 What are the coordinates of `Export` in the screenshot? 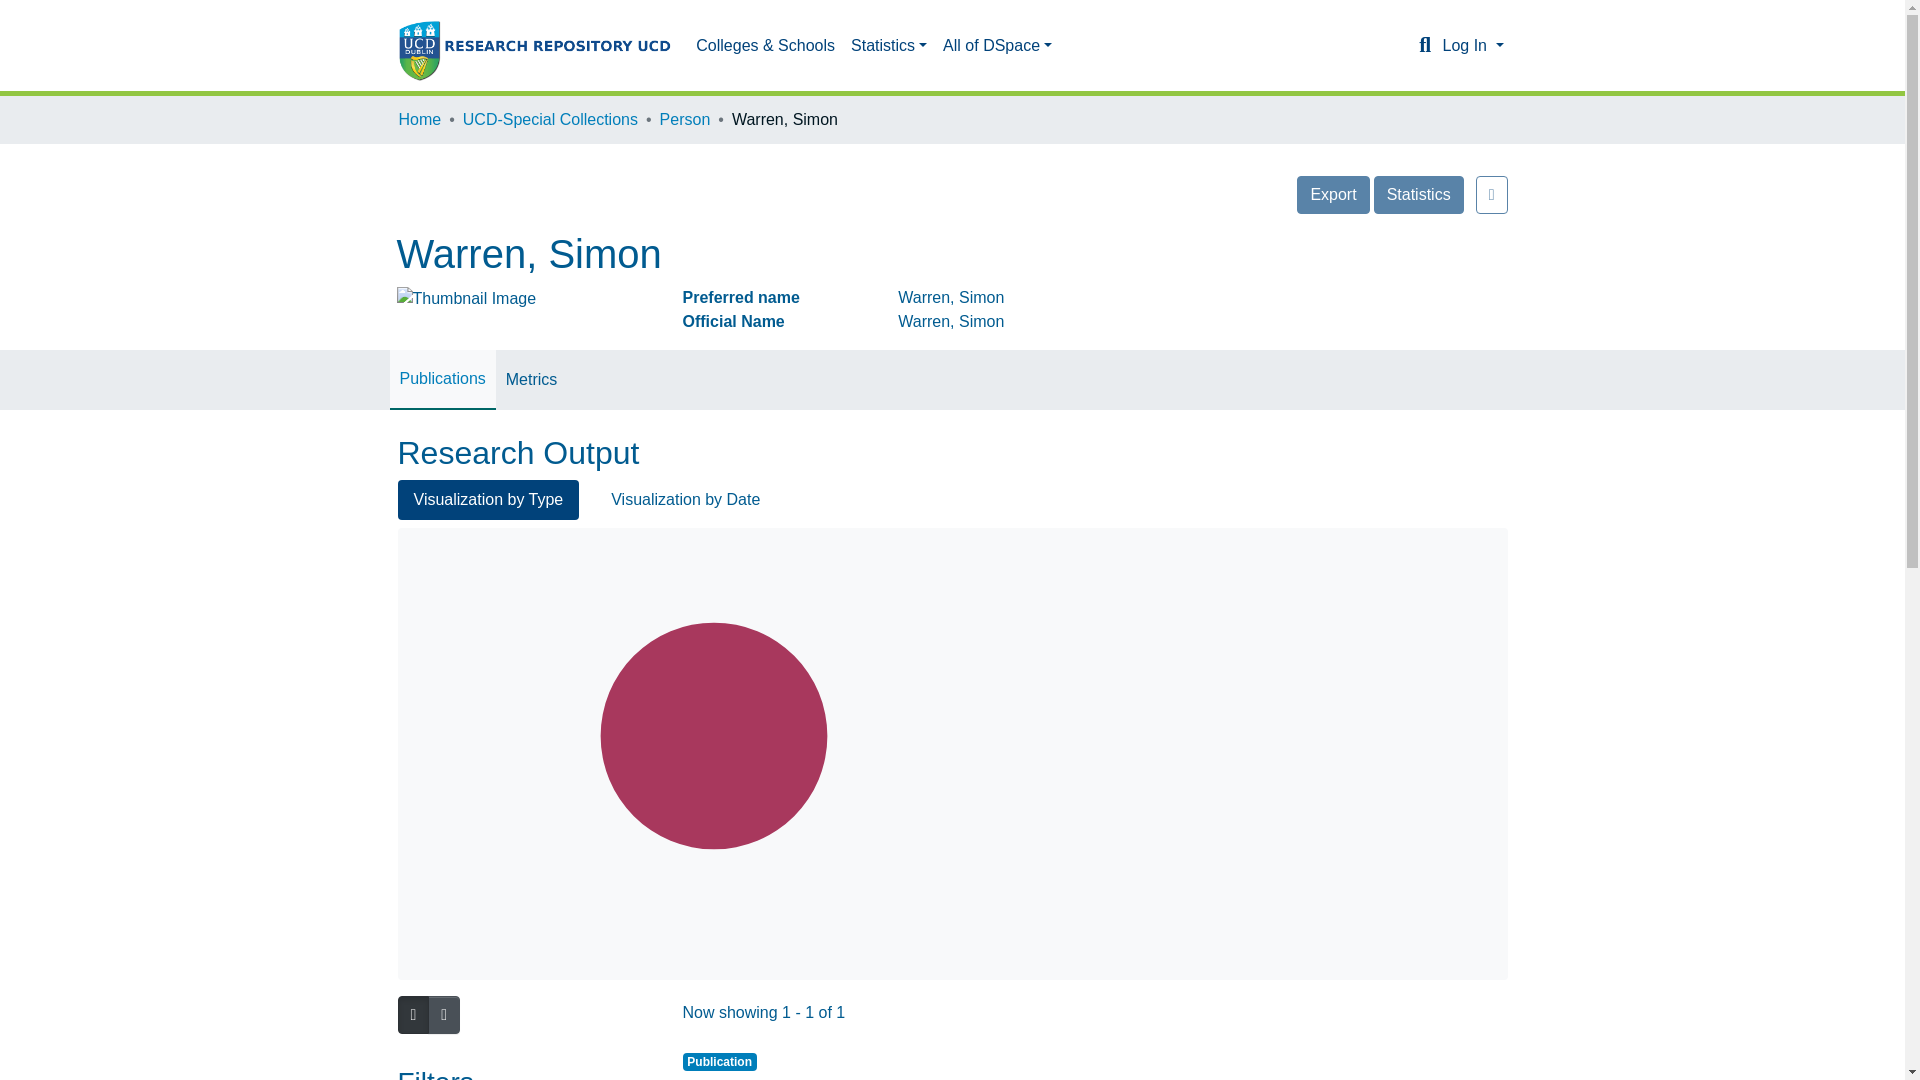 It's located at (1332, 194).